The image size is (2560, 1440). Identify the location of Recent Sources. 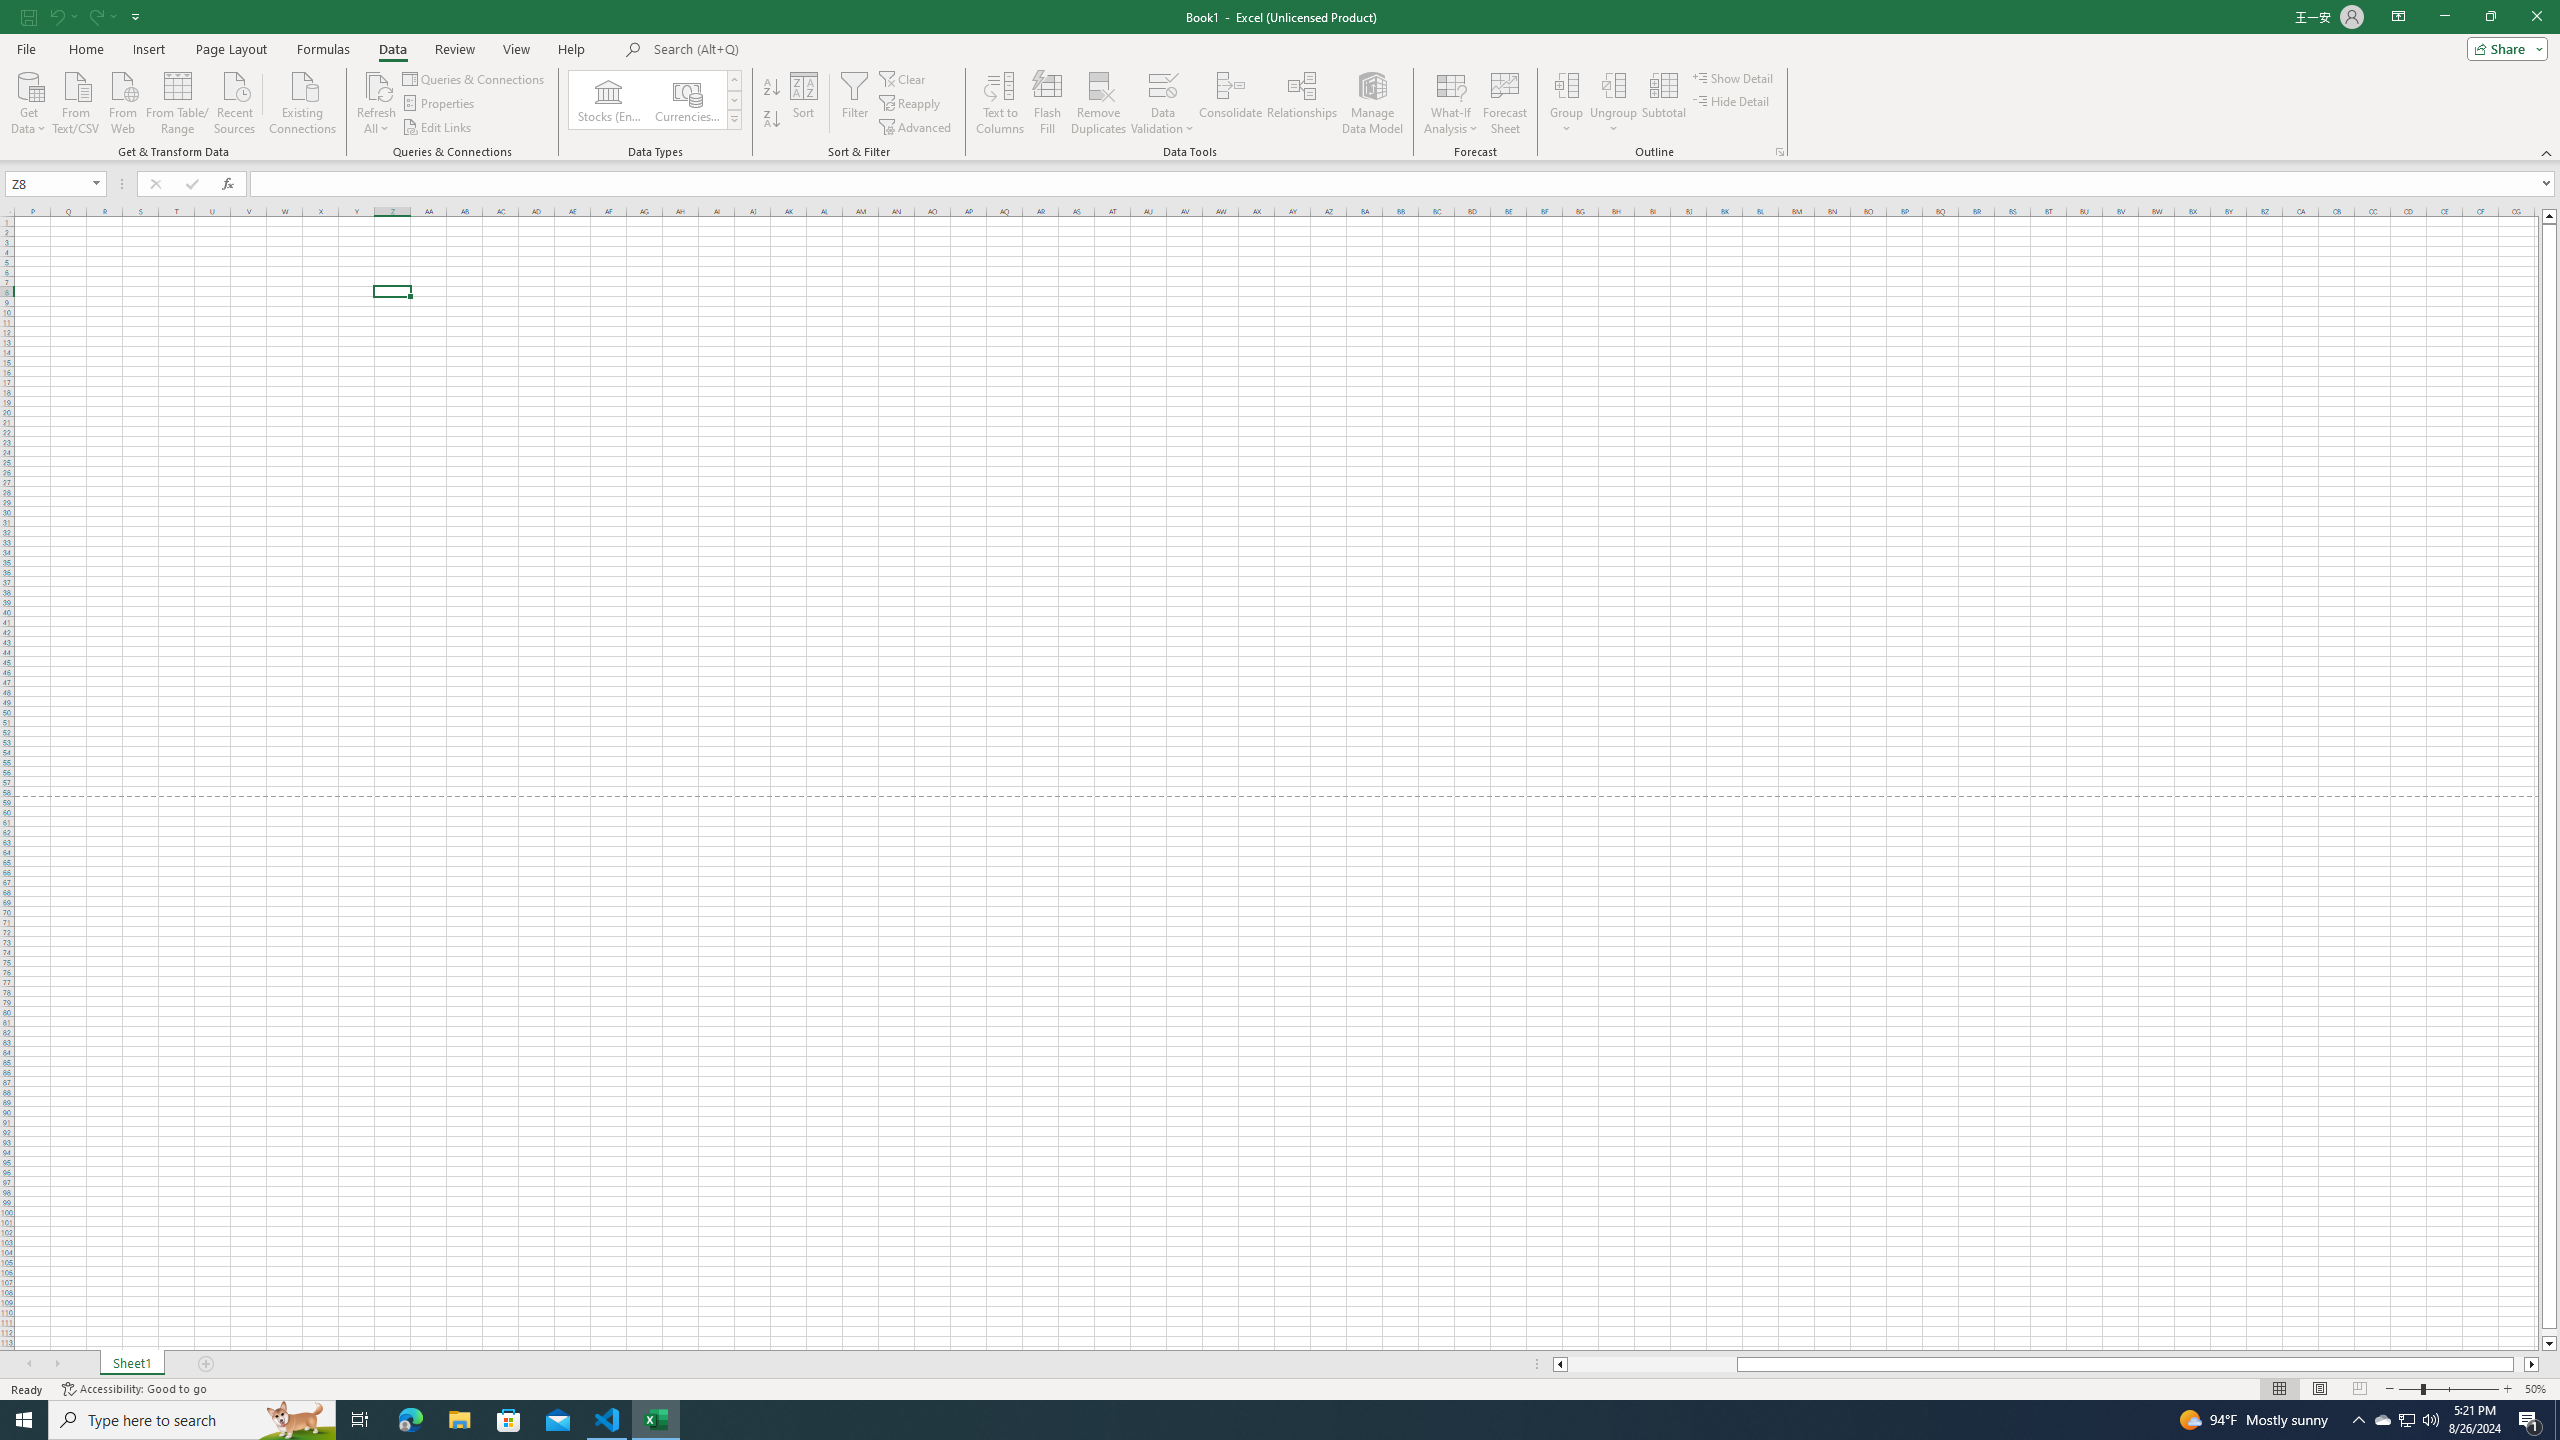
(235, 101).